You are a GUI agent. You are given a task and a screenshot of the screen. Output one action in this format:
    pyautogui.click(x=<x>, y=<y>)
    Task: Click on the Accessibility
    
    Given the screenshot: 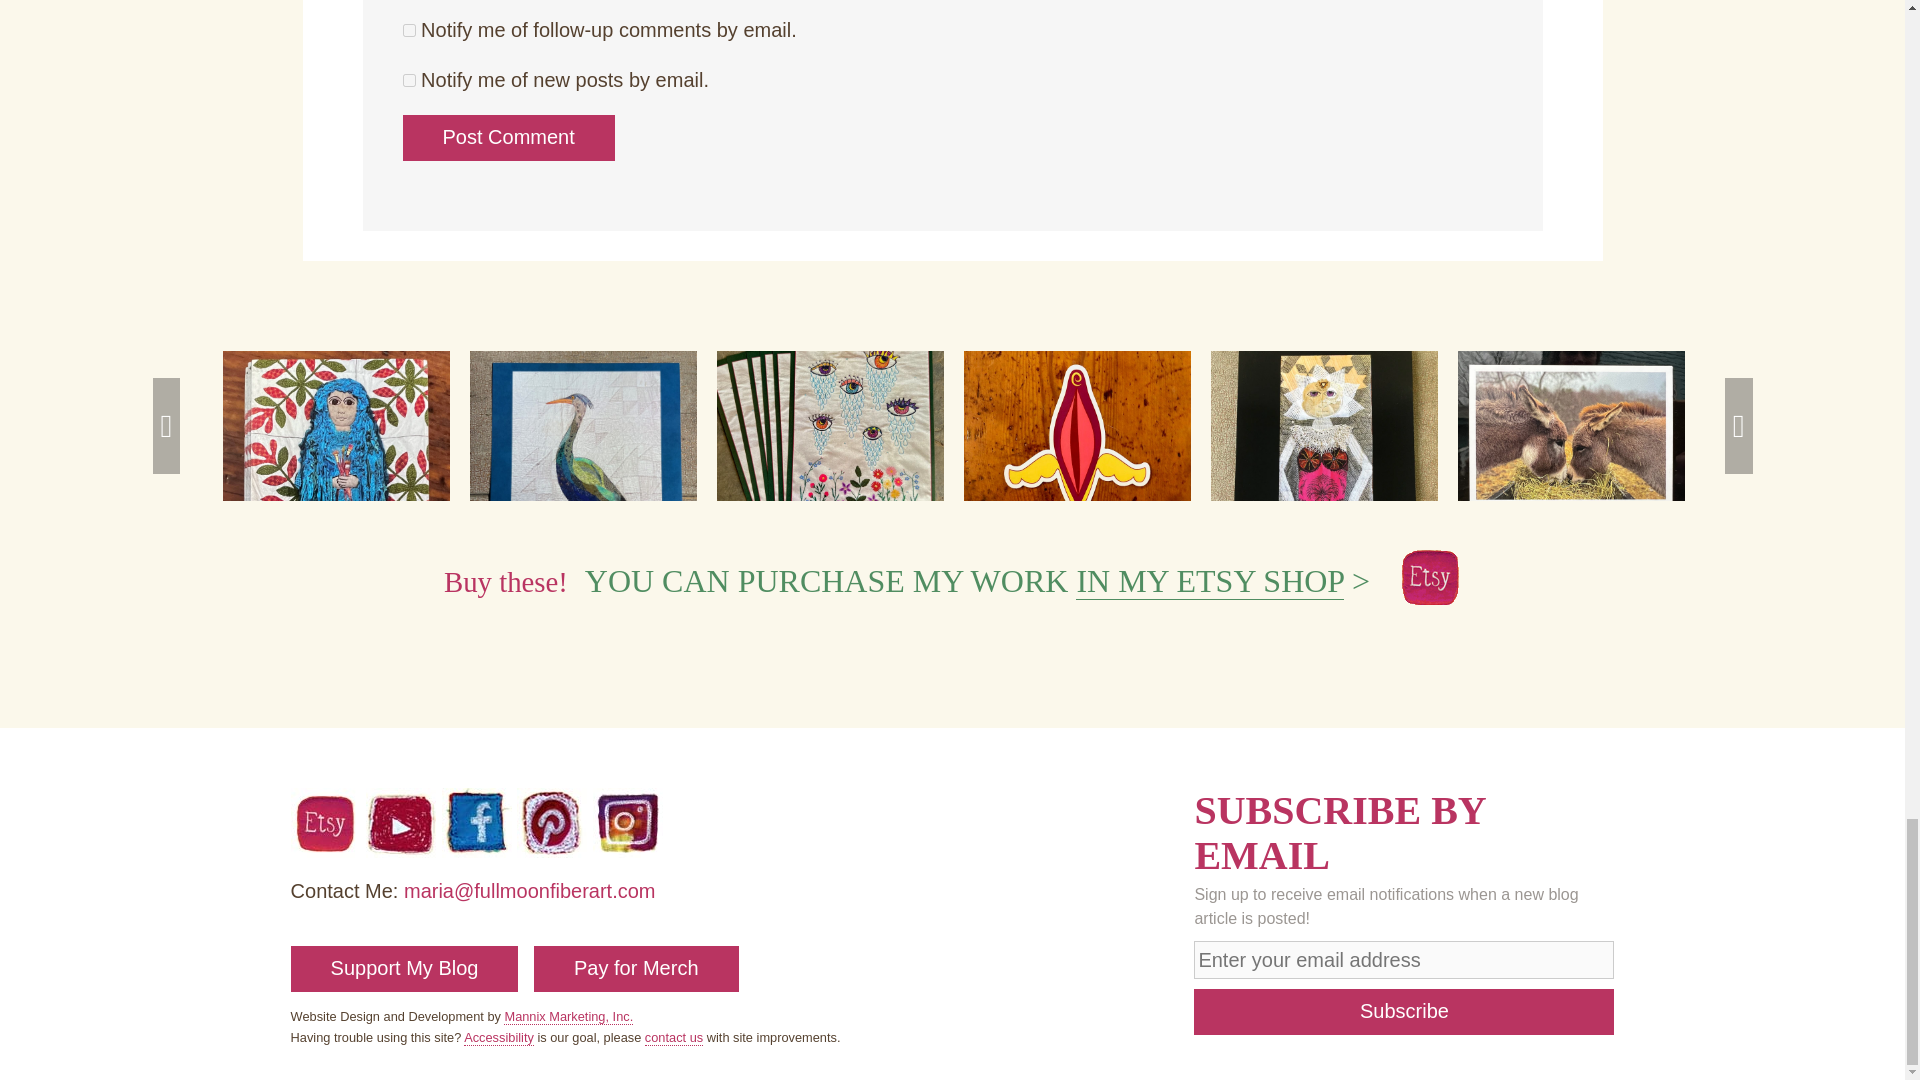 What is the action you would take?
    pyautogui.click(x=498, y=1038)
    